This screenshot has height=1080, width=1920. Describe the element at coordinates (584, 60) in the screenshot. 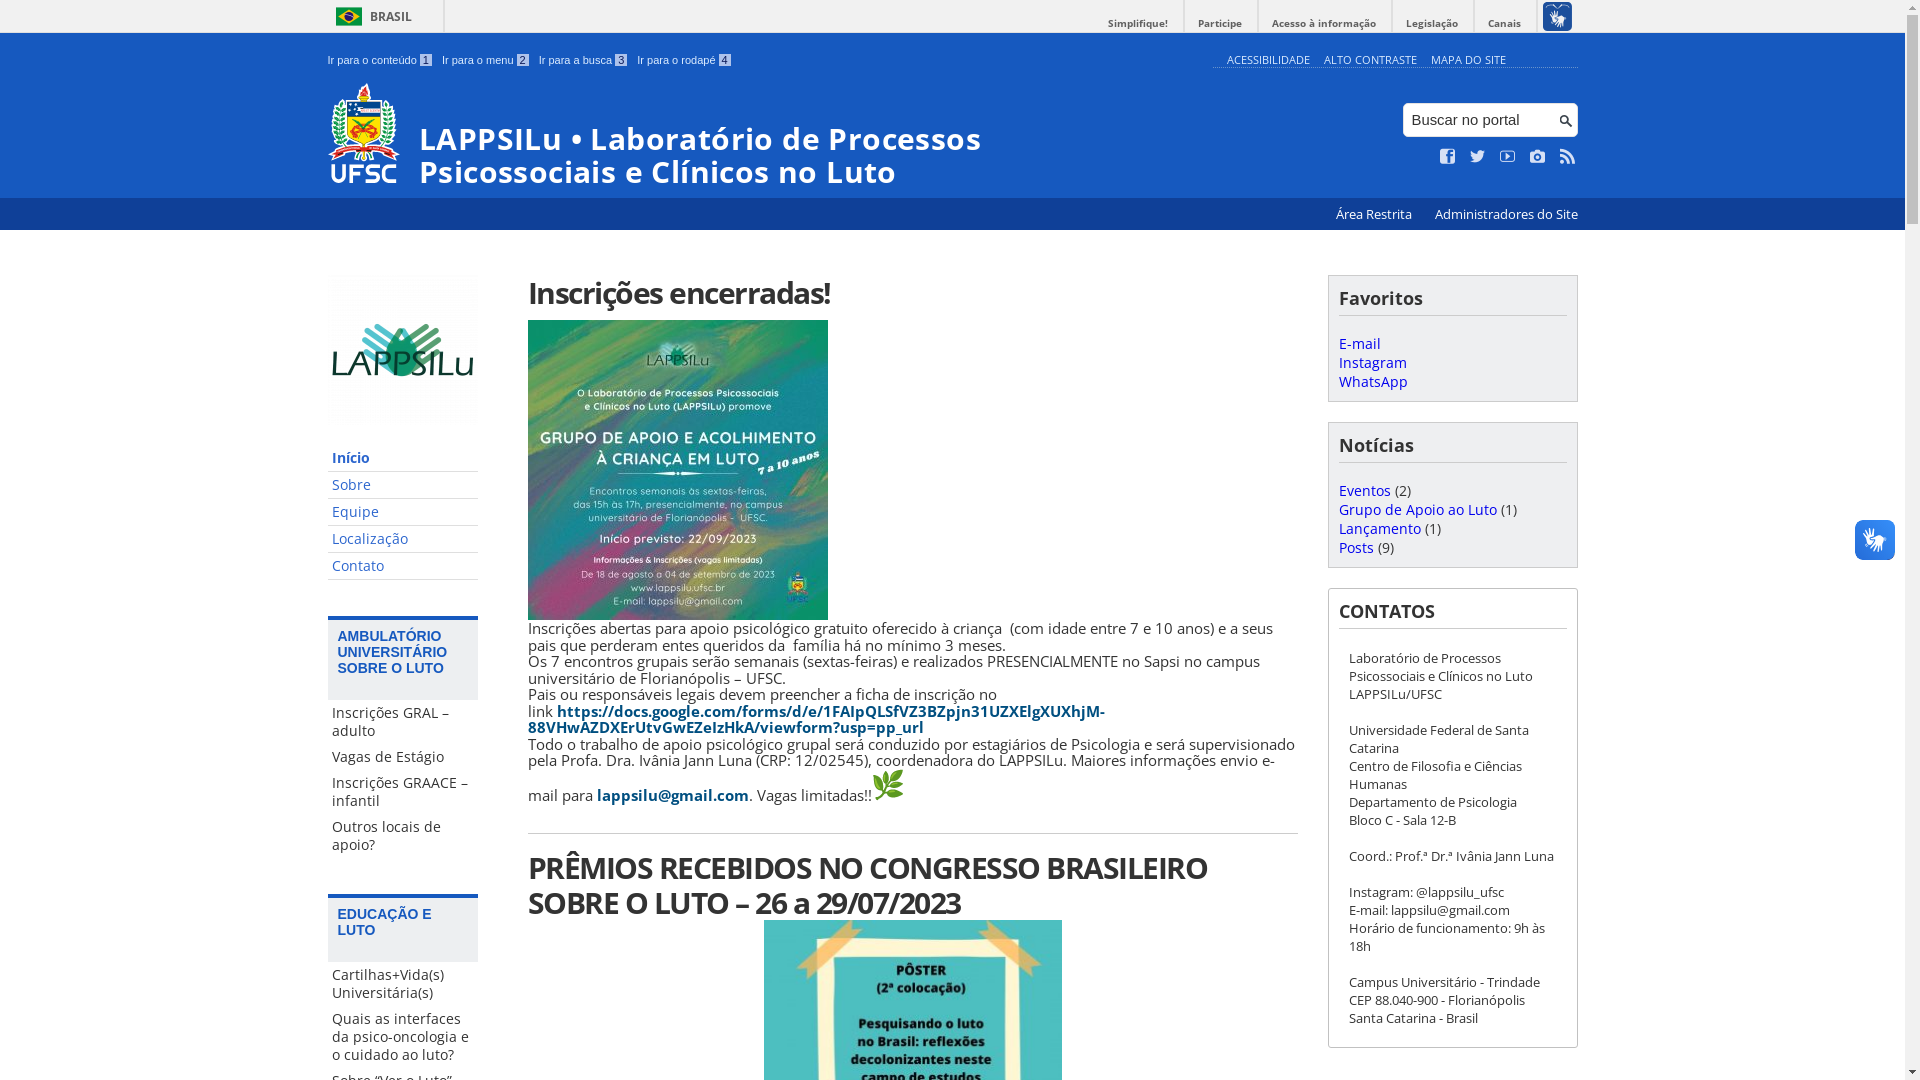

I see `Ir para a busca 3` at that location.